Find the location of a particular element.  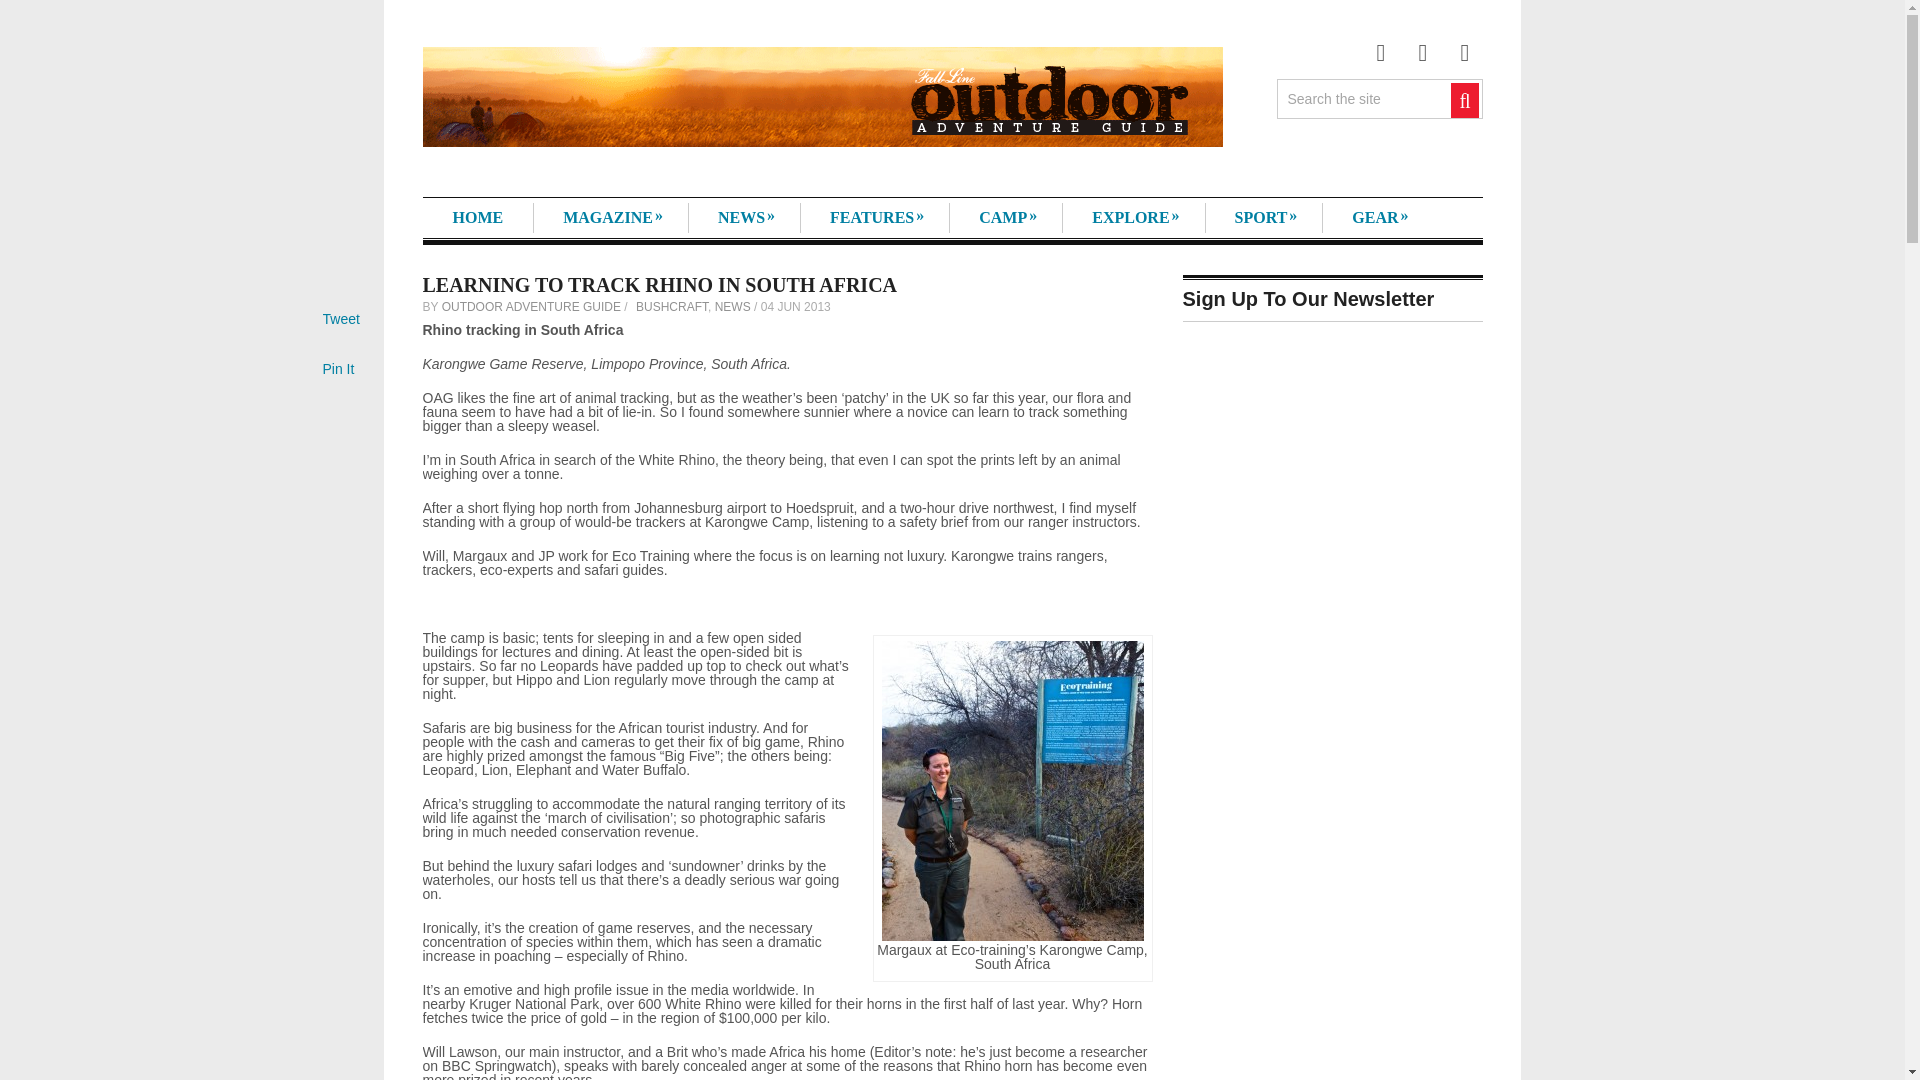

Subscription MailPoet is located at coordinates (1332, 502).